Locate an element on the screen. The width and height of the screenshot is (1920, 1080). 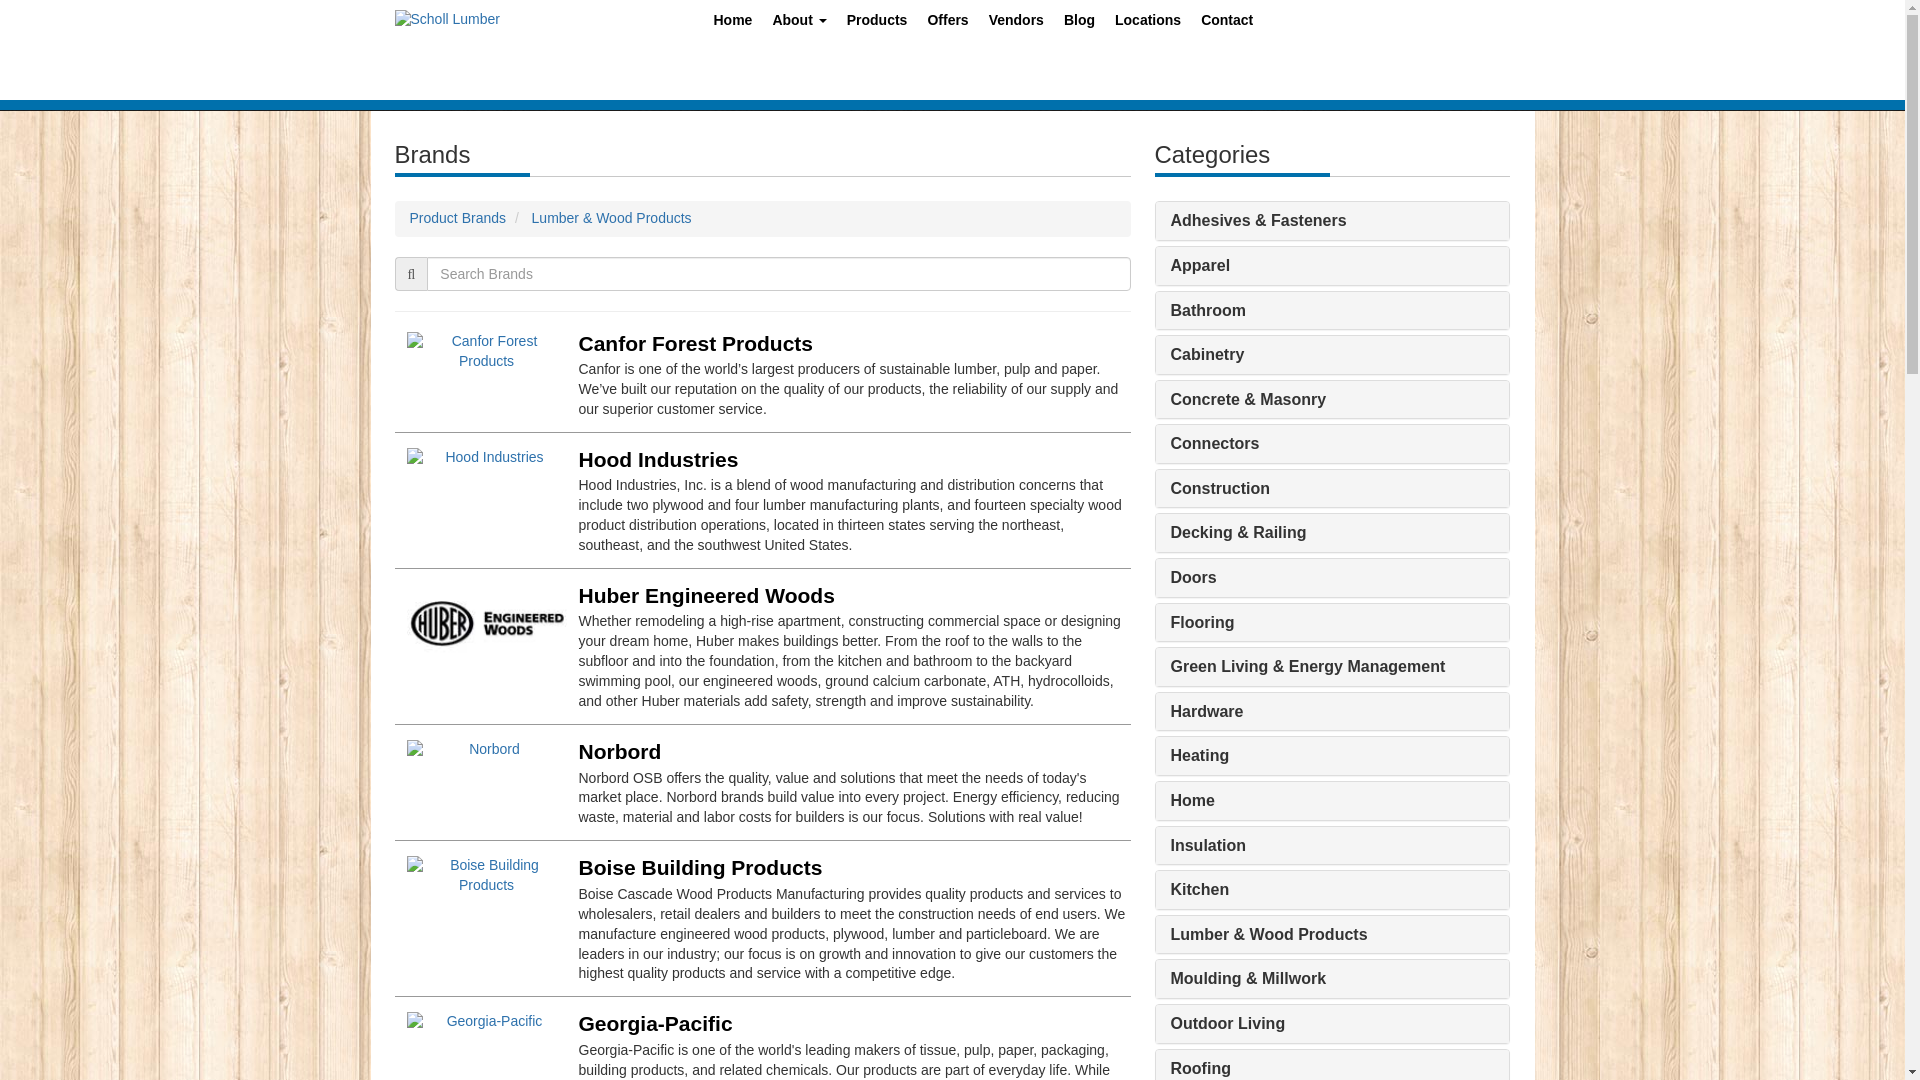
Locations is located at coordinates (1148, 24).